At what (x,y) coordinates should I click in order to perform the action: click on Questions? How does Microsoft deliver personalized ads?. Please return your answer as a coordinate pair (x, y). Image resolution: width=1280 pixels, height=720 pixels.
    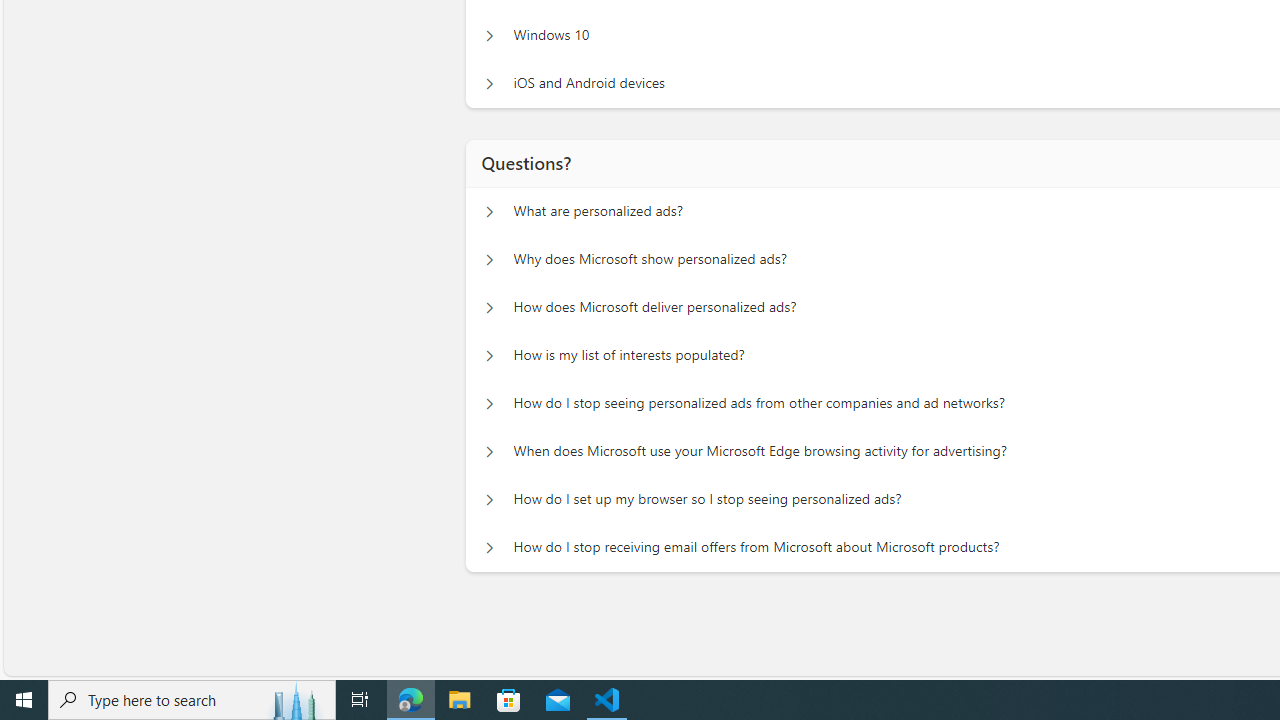
    Looking at the image, I should click on (489, 308).